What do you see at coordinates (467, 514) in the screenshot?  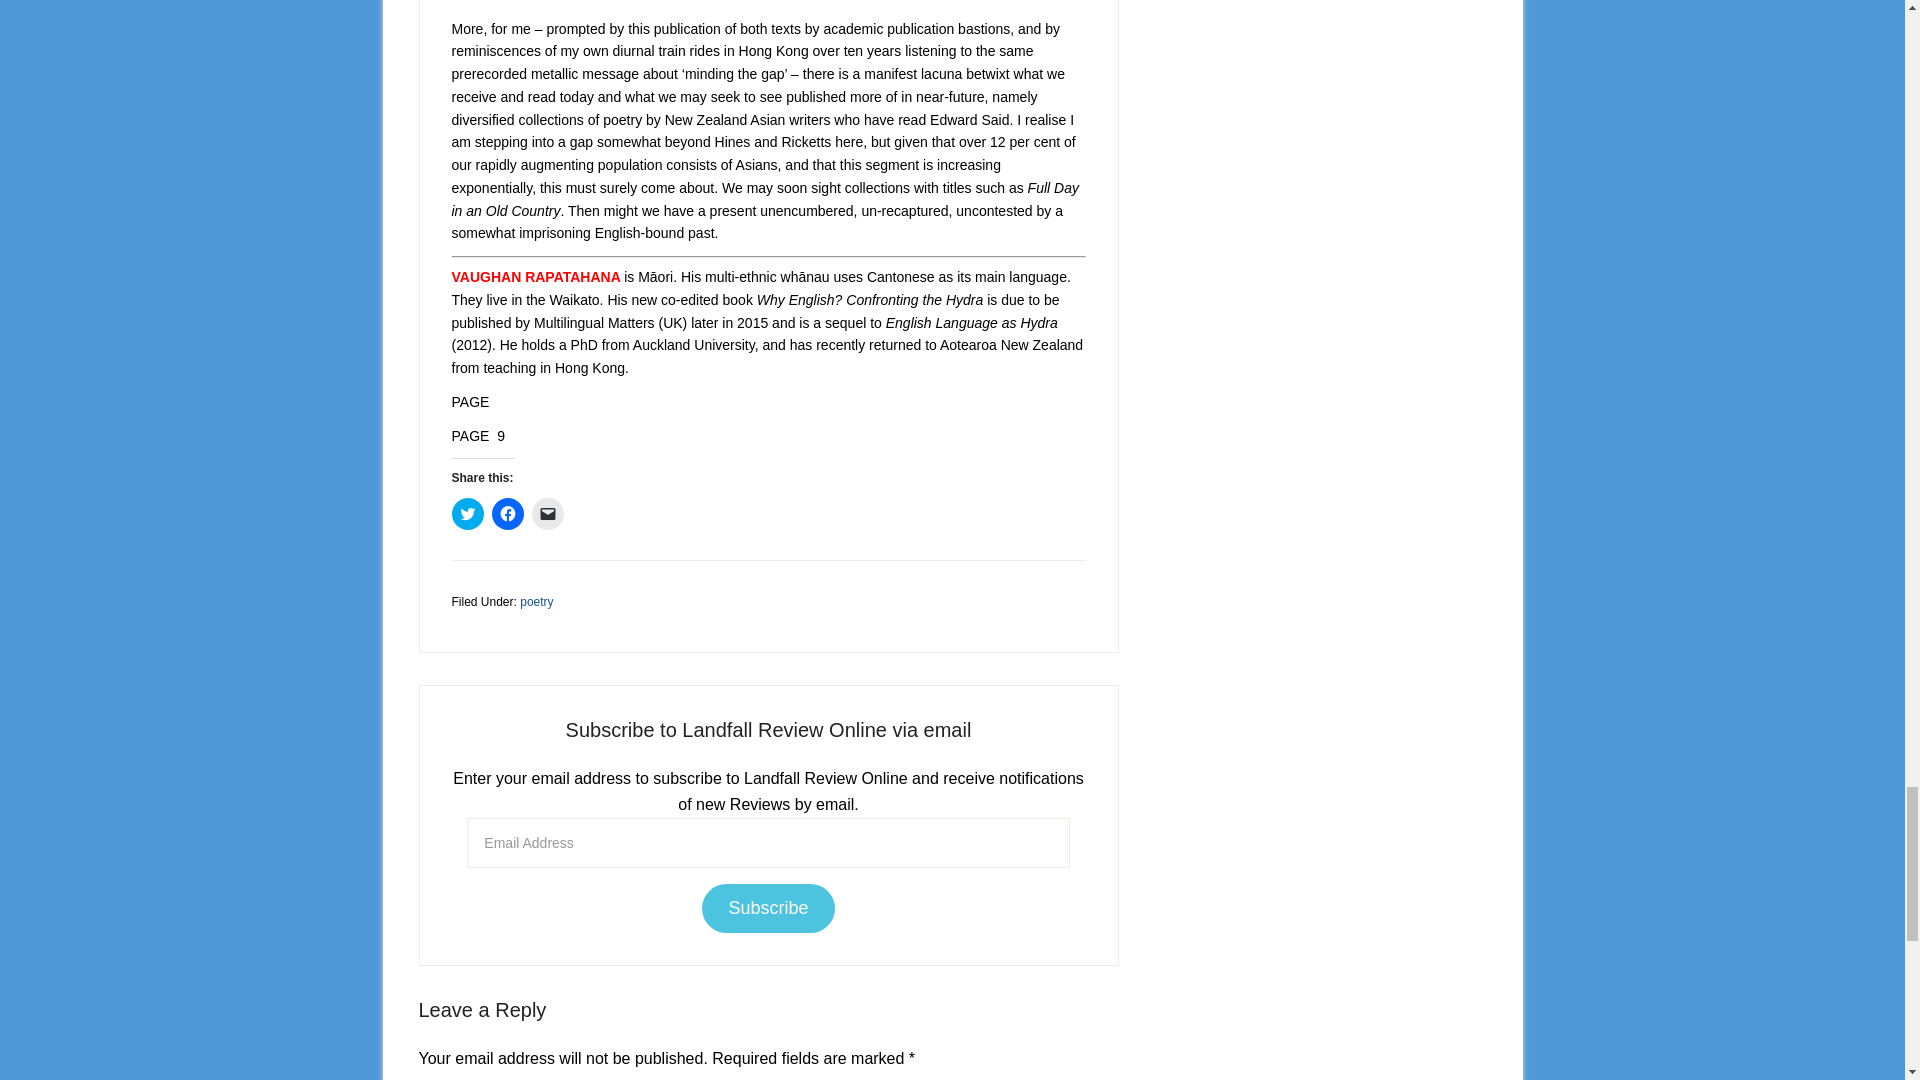 I see `Click to share on Twitter` at bounding box center [467, 514].